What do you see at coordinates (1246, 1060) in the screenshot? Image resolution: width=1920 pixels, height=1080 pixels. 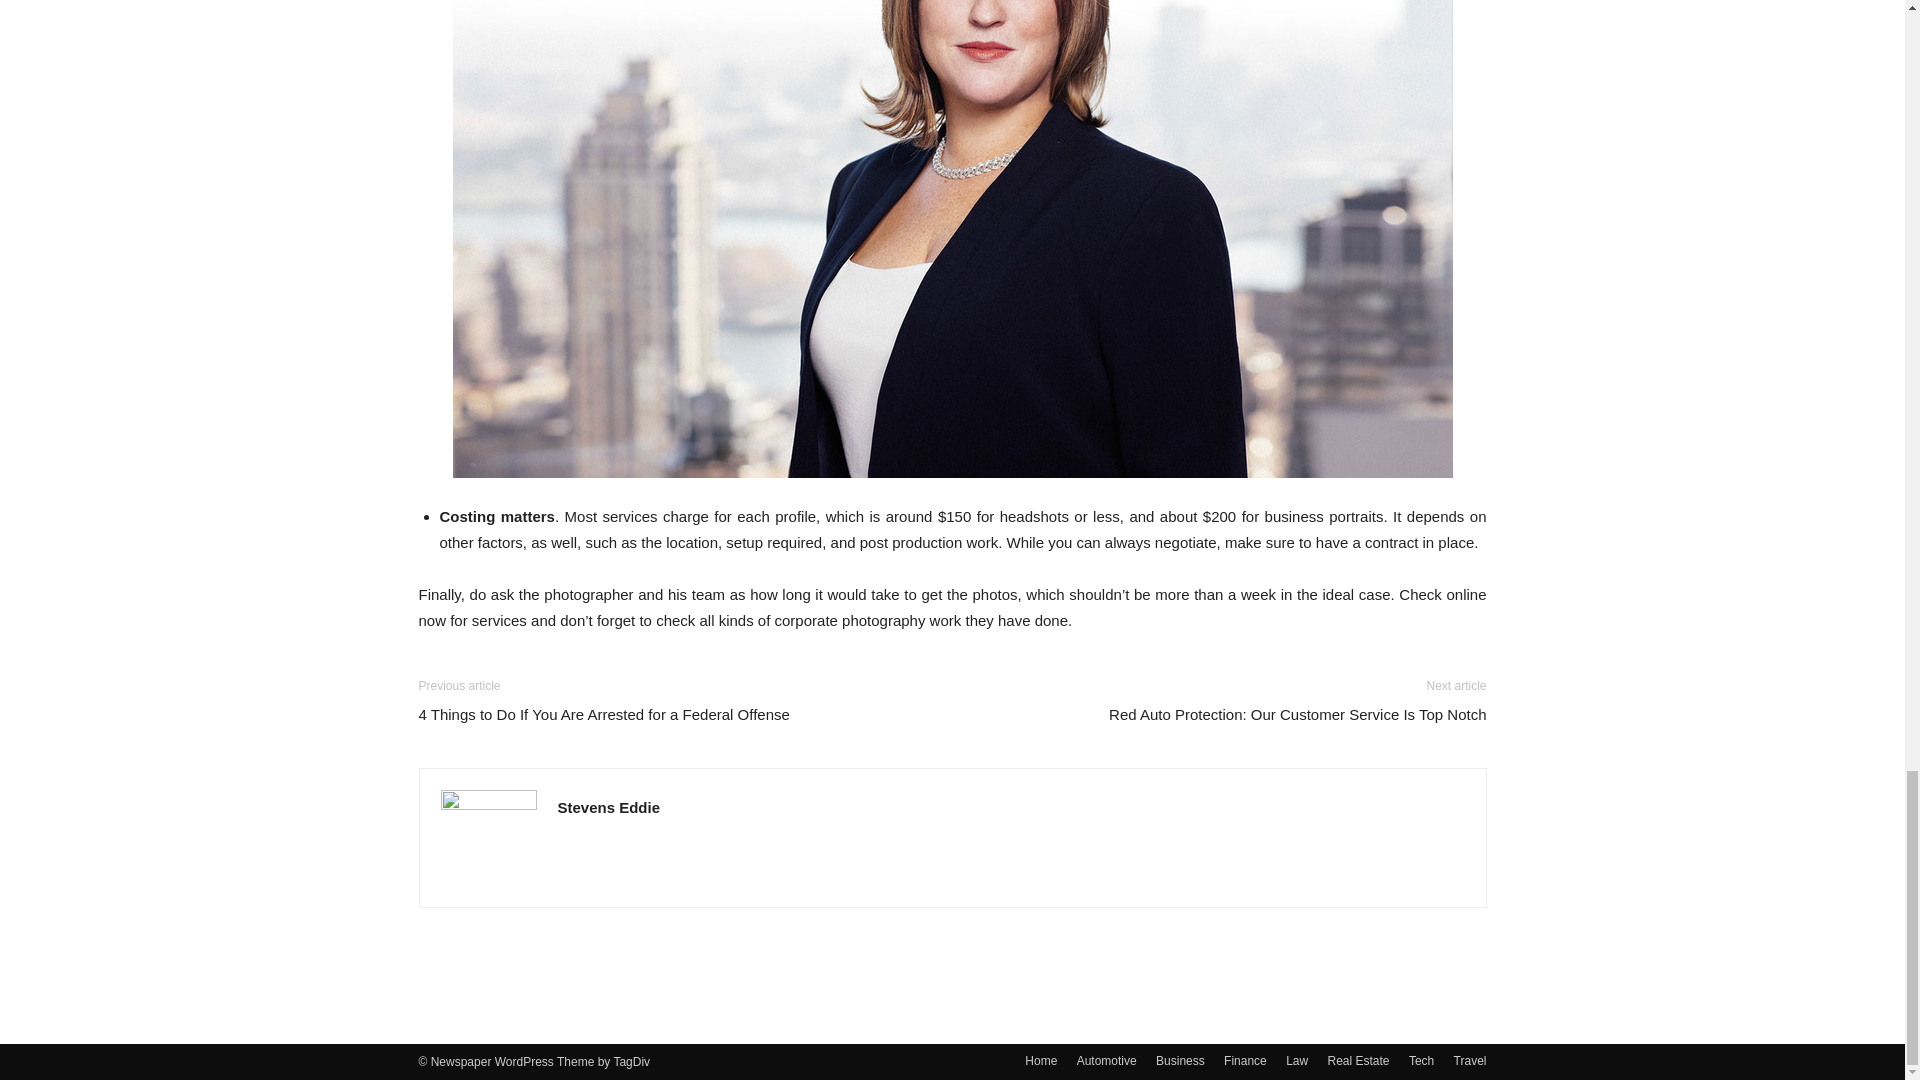 I see `Finance` at bounding box center [1246, 1060].